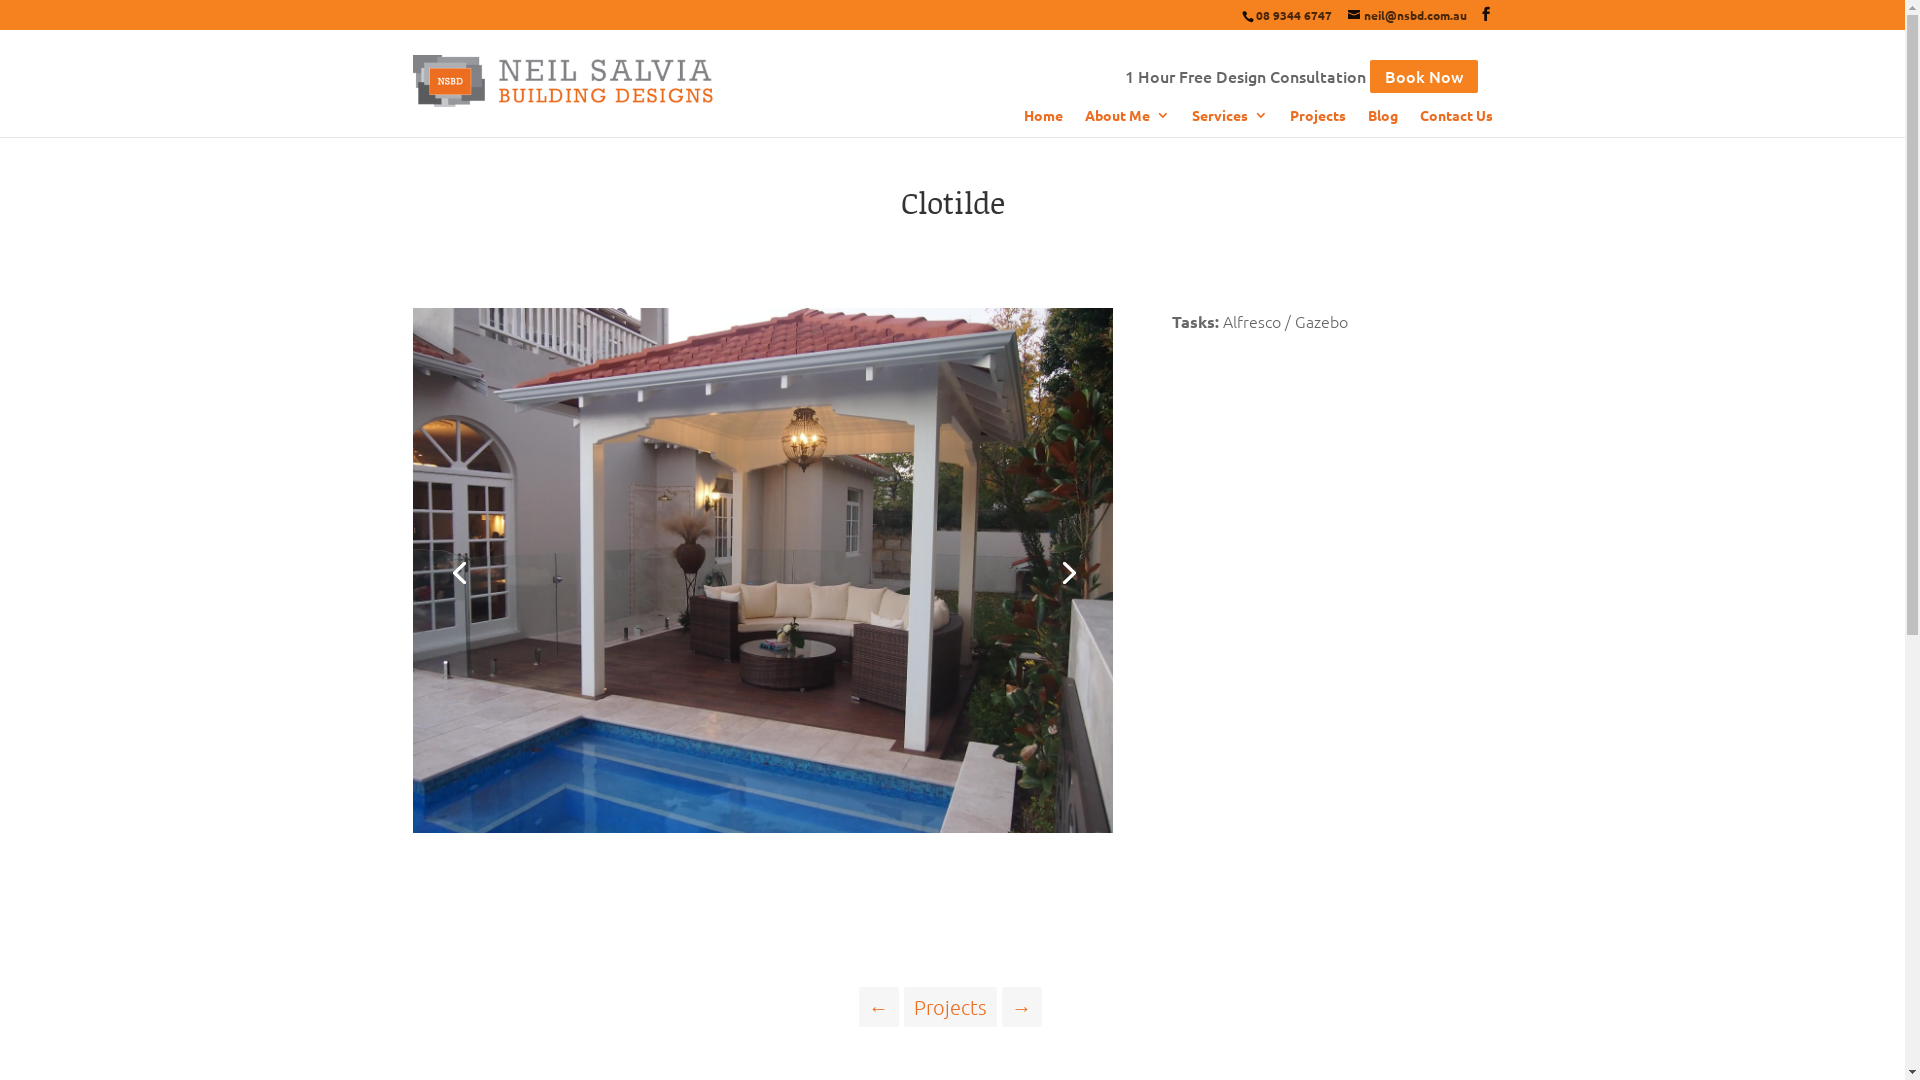  Describe the element at coordinates (1456, 122) in the screenshot. I see `Contact Us` at that location.